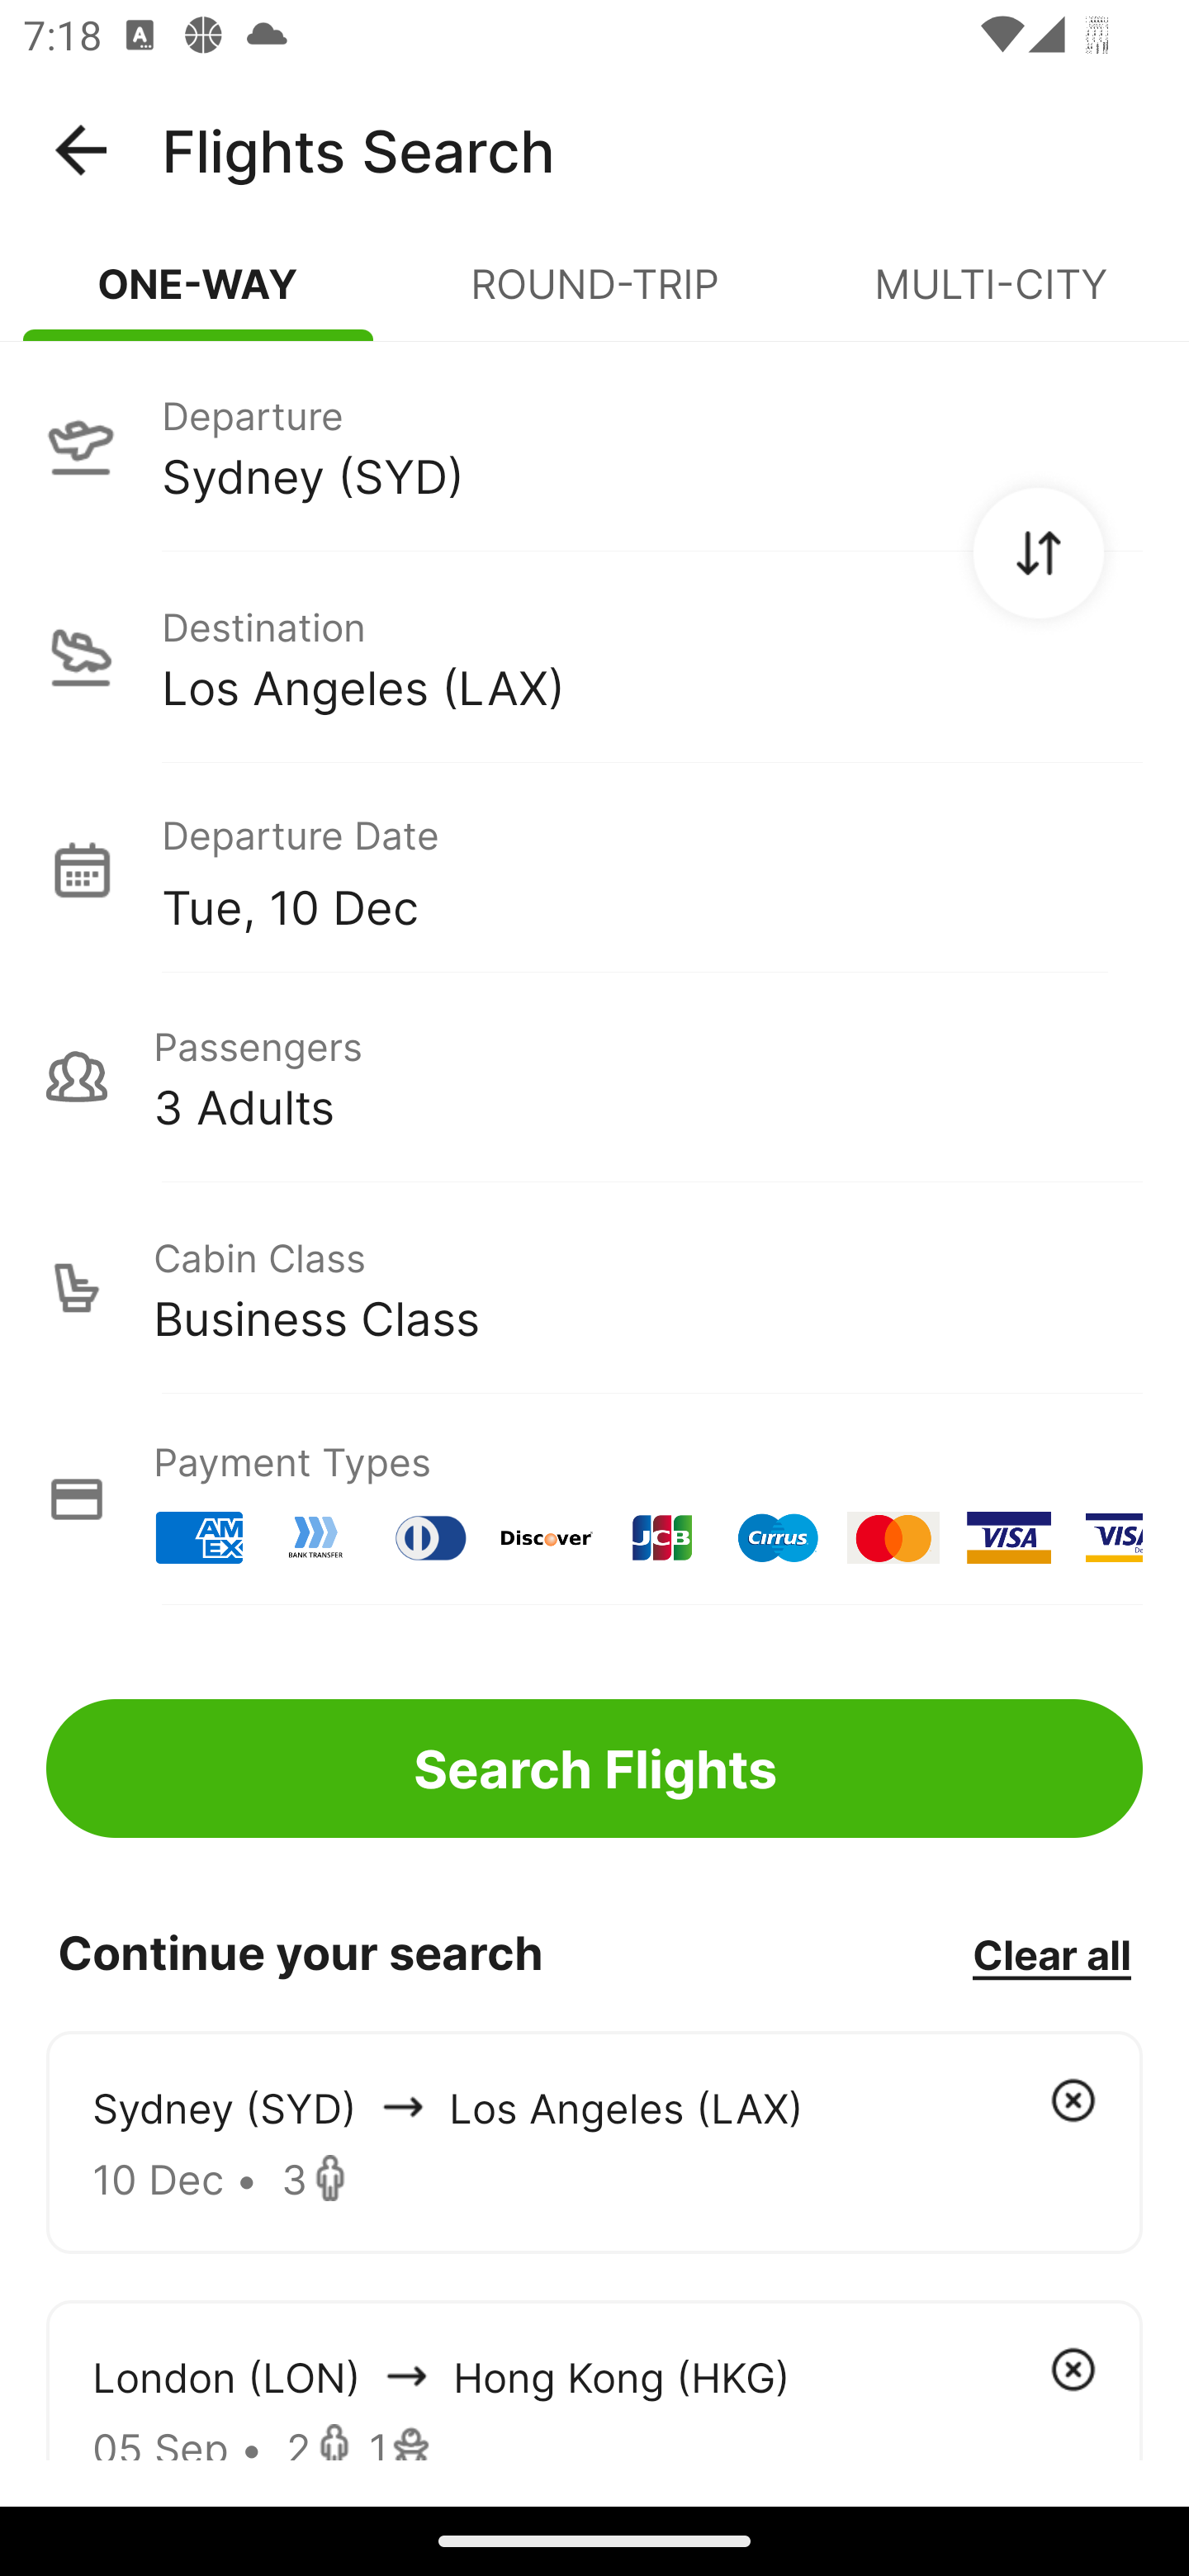 The image size is (1189, 2576). I want to click on Passengers 3 Adults, so click(594, 1077).